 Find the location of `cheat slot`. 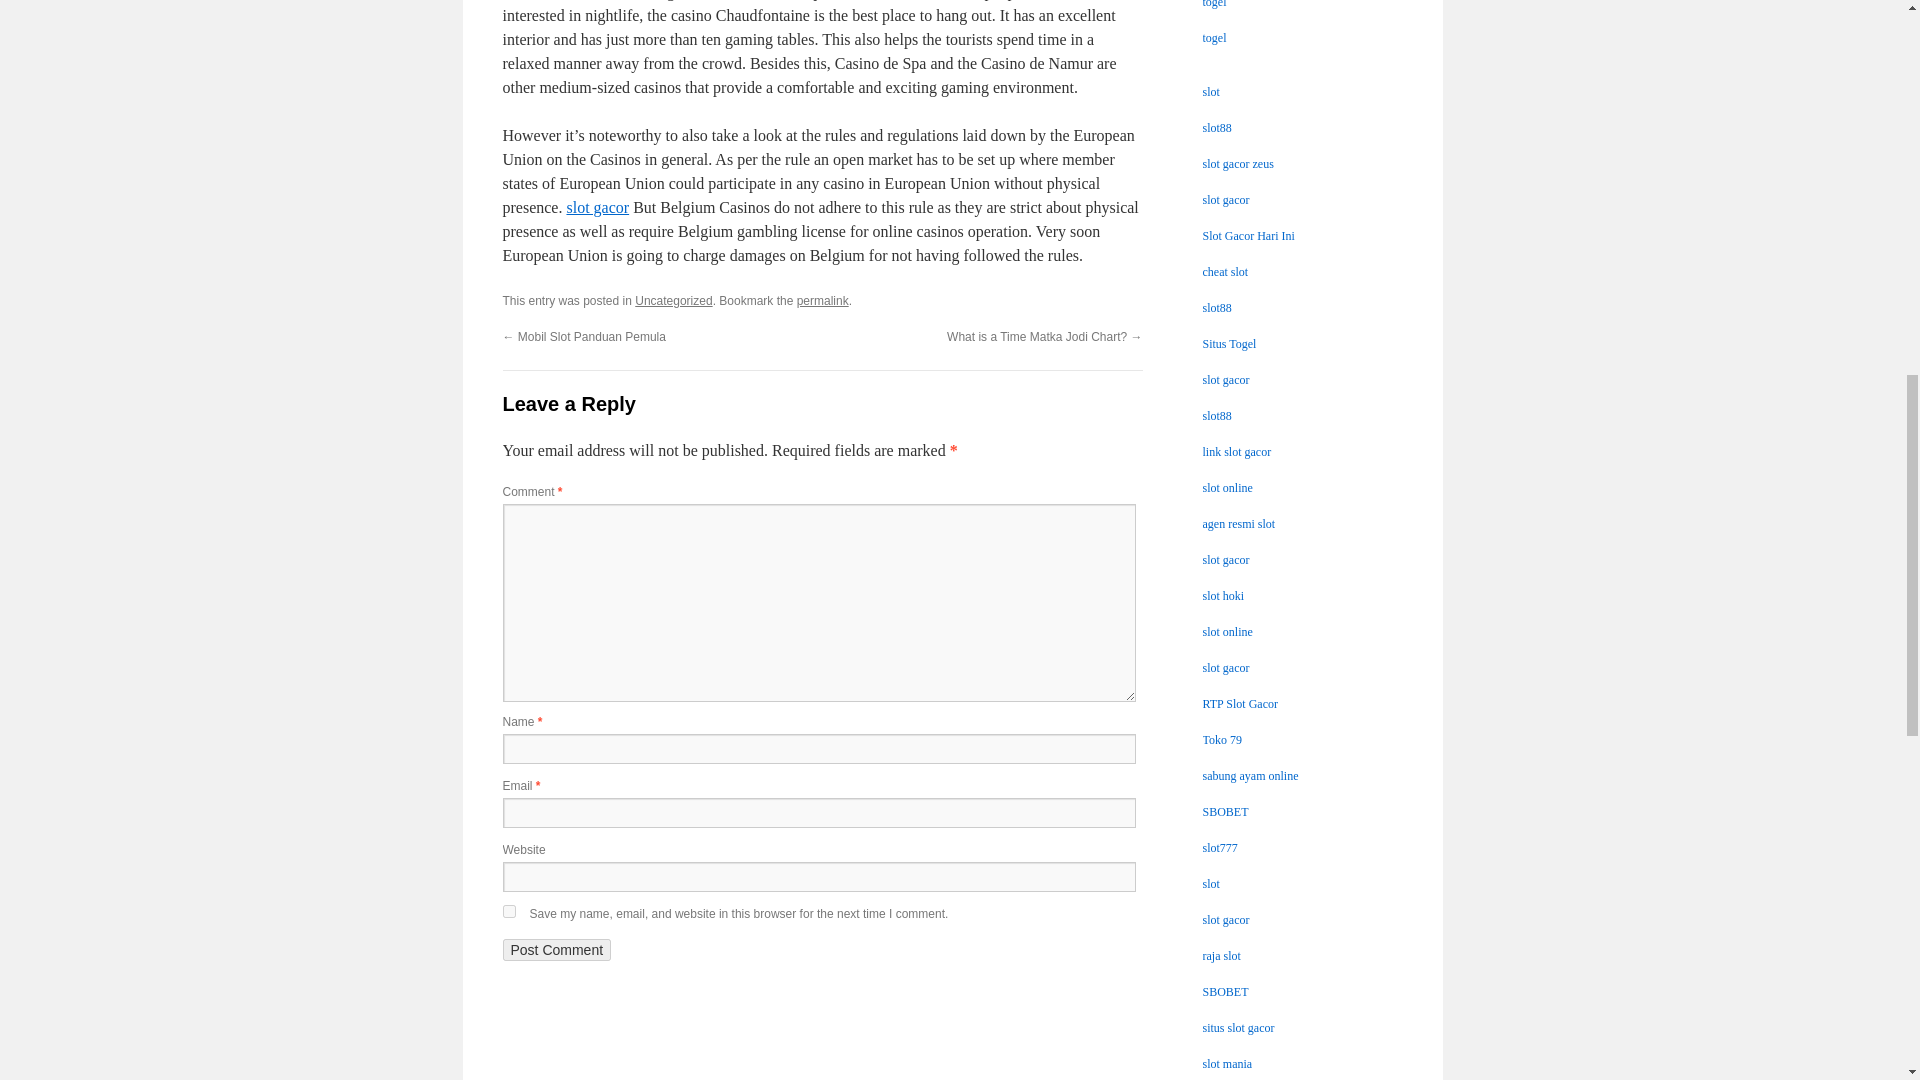

cheat slot is located at coordinates (1224, 271).